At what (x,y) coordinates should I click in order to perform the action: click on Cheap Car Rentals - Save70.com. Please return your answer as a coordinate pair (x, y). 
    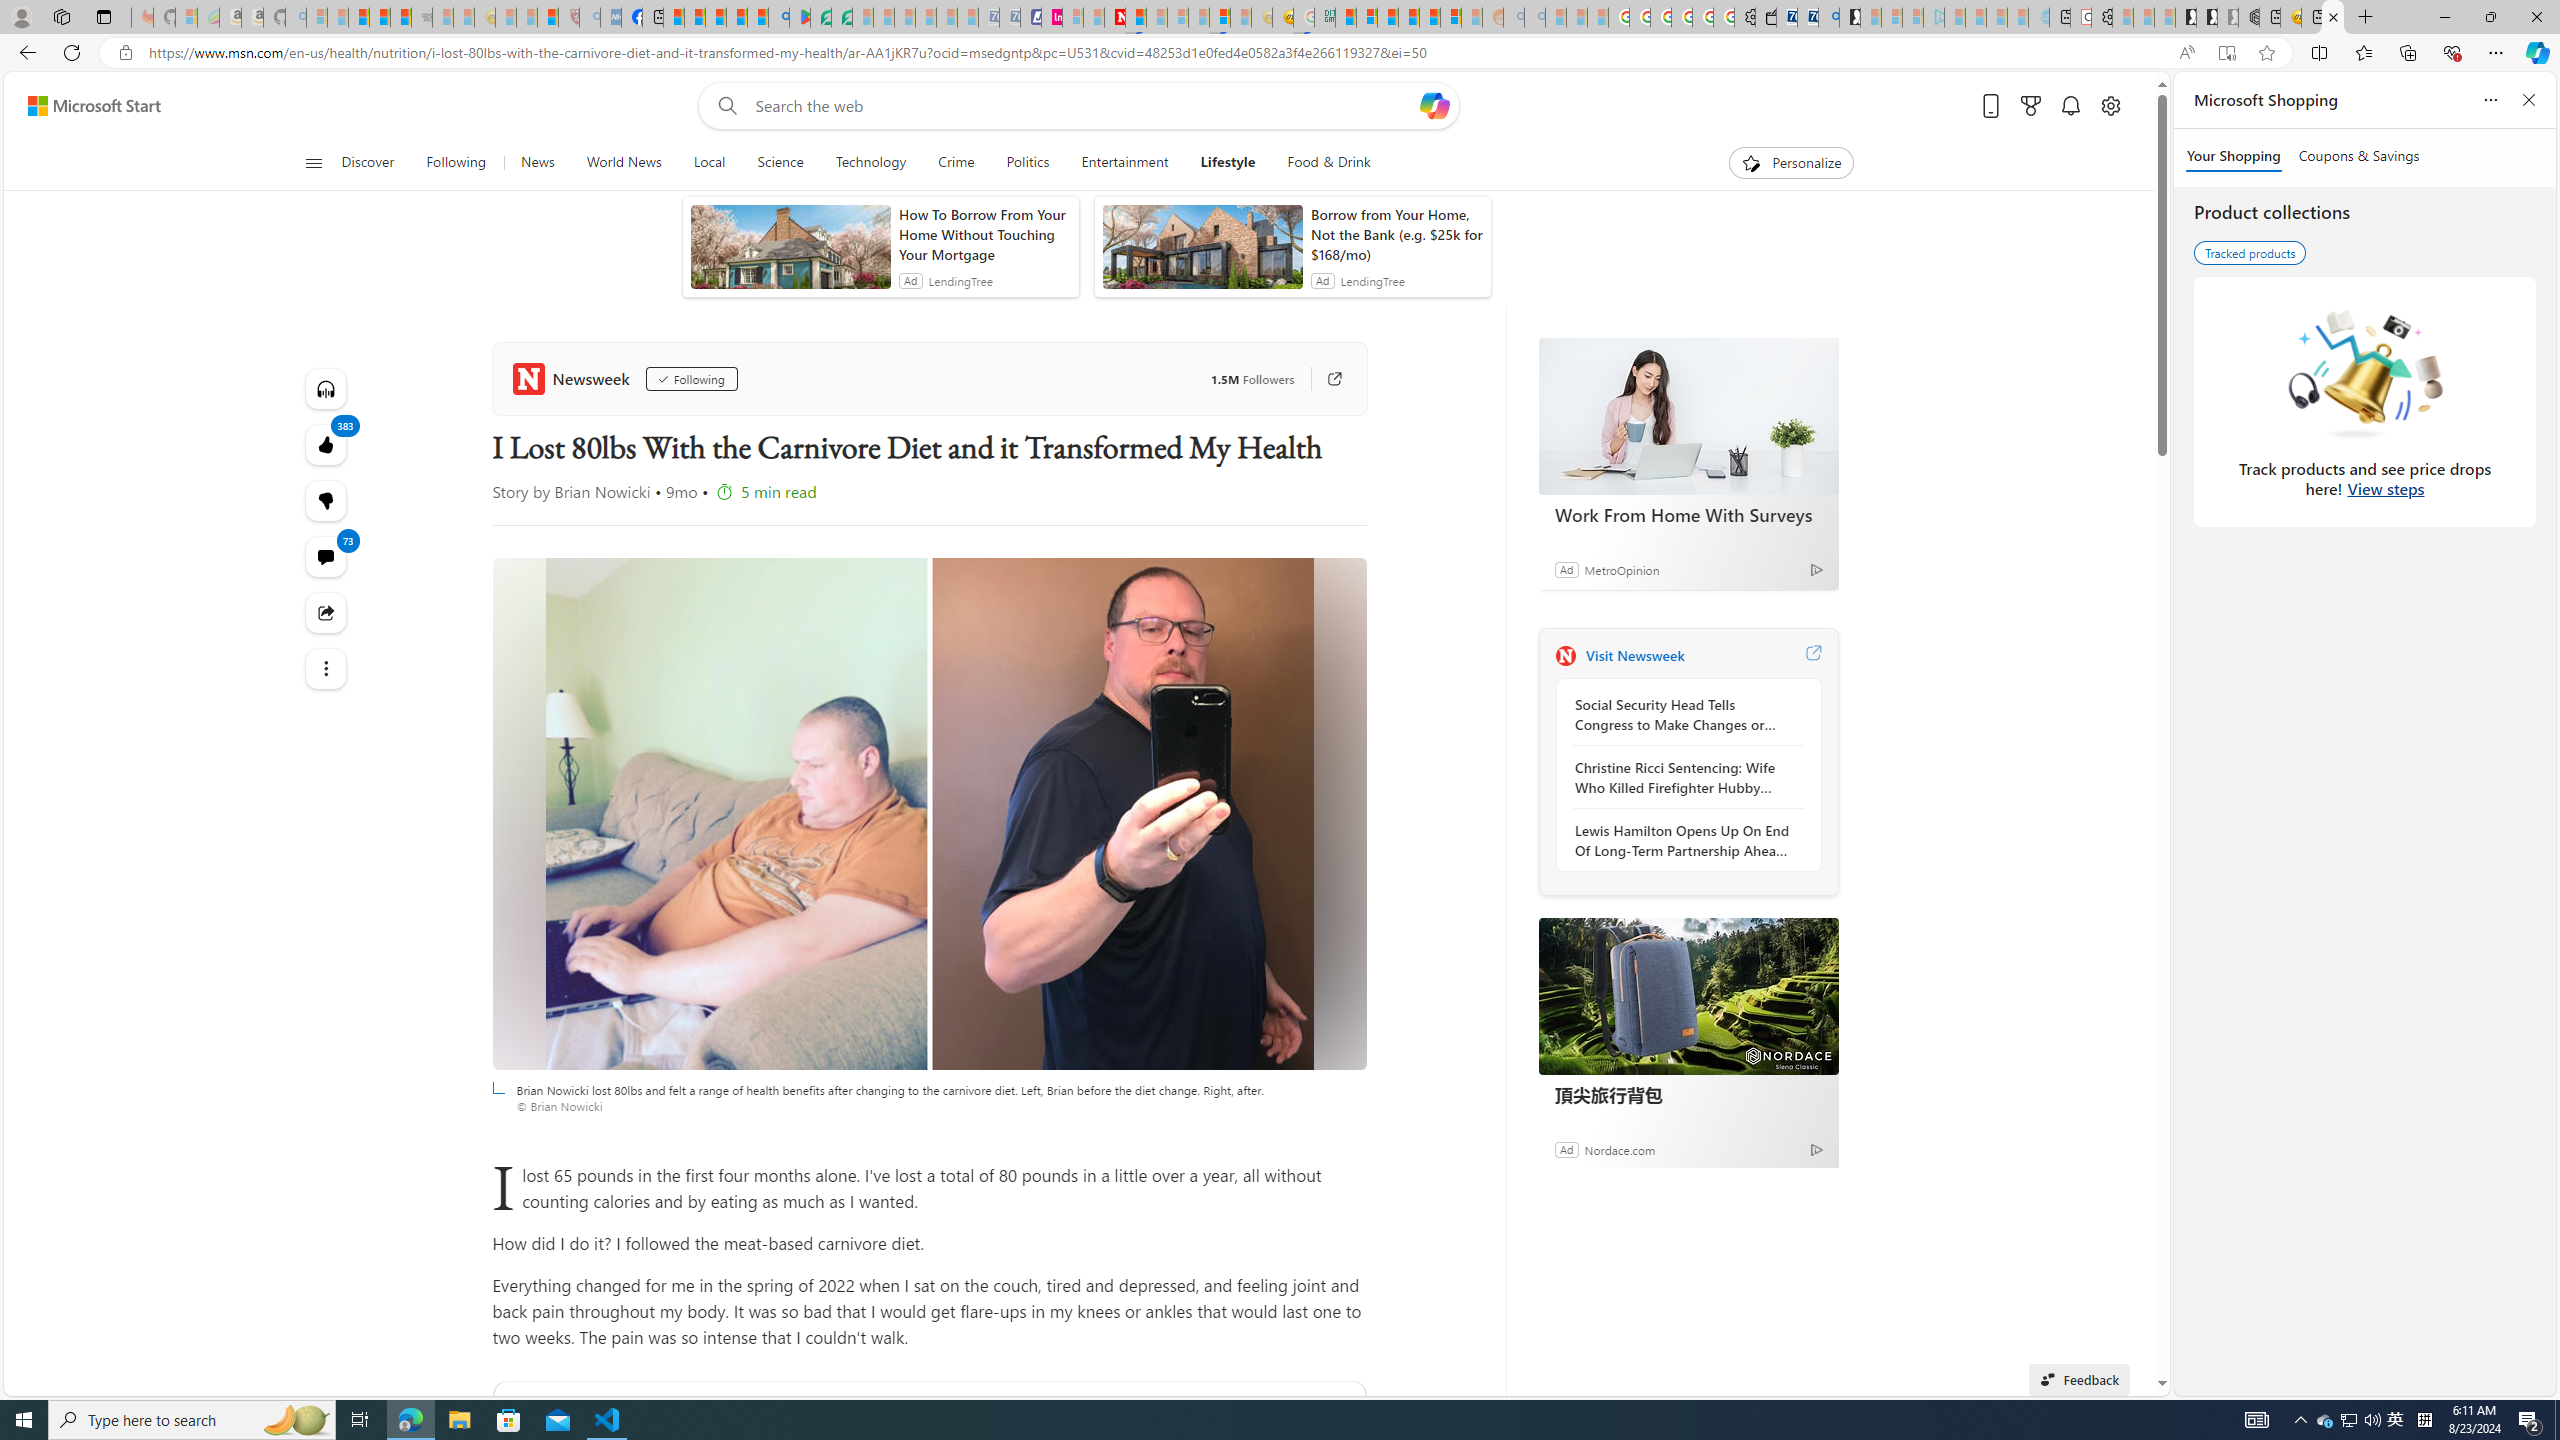
    Looking at the image, I should click on (1808, 17).